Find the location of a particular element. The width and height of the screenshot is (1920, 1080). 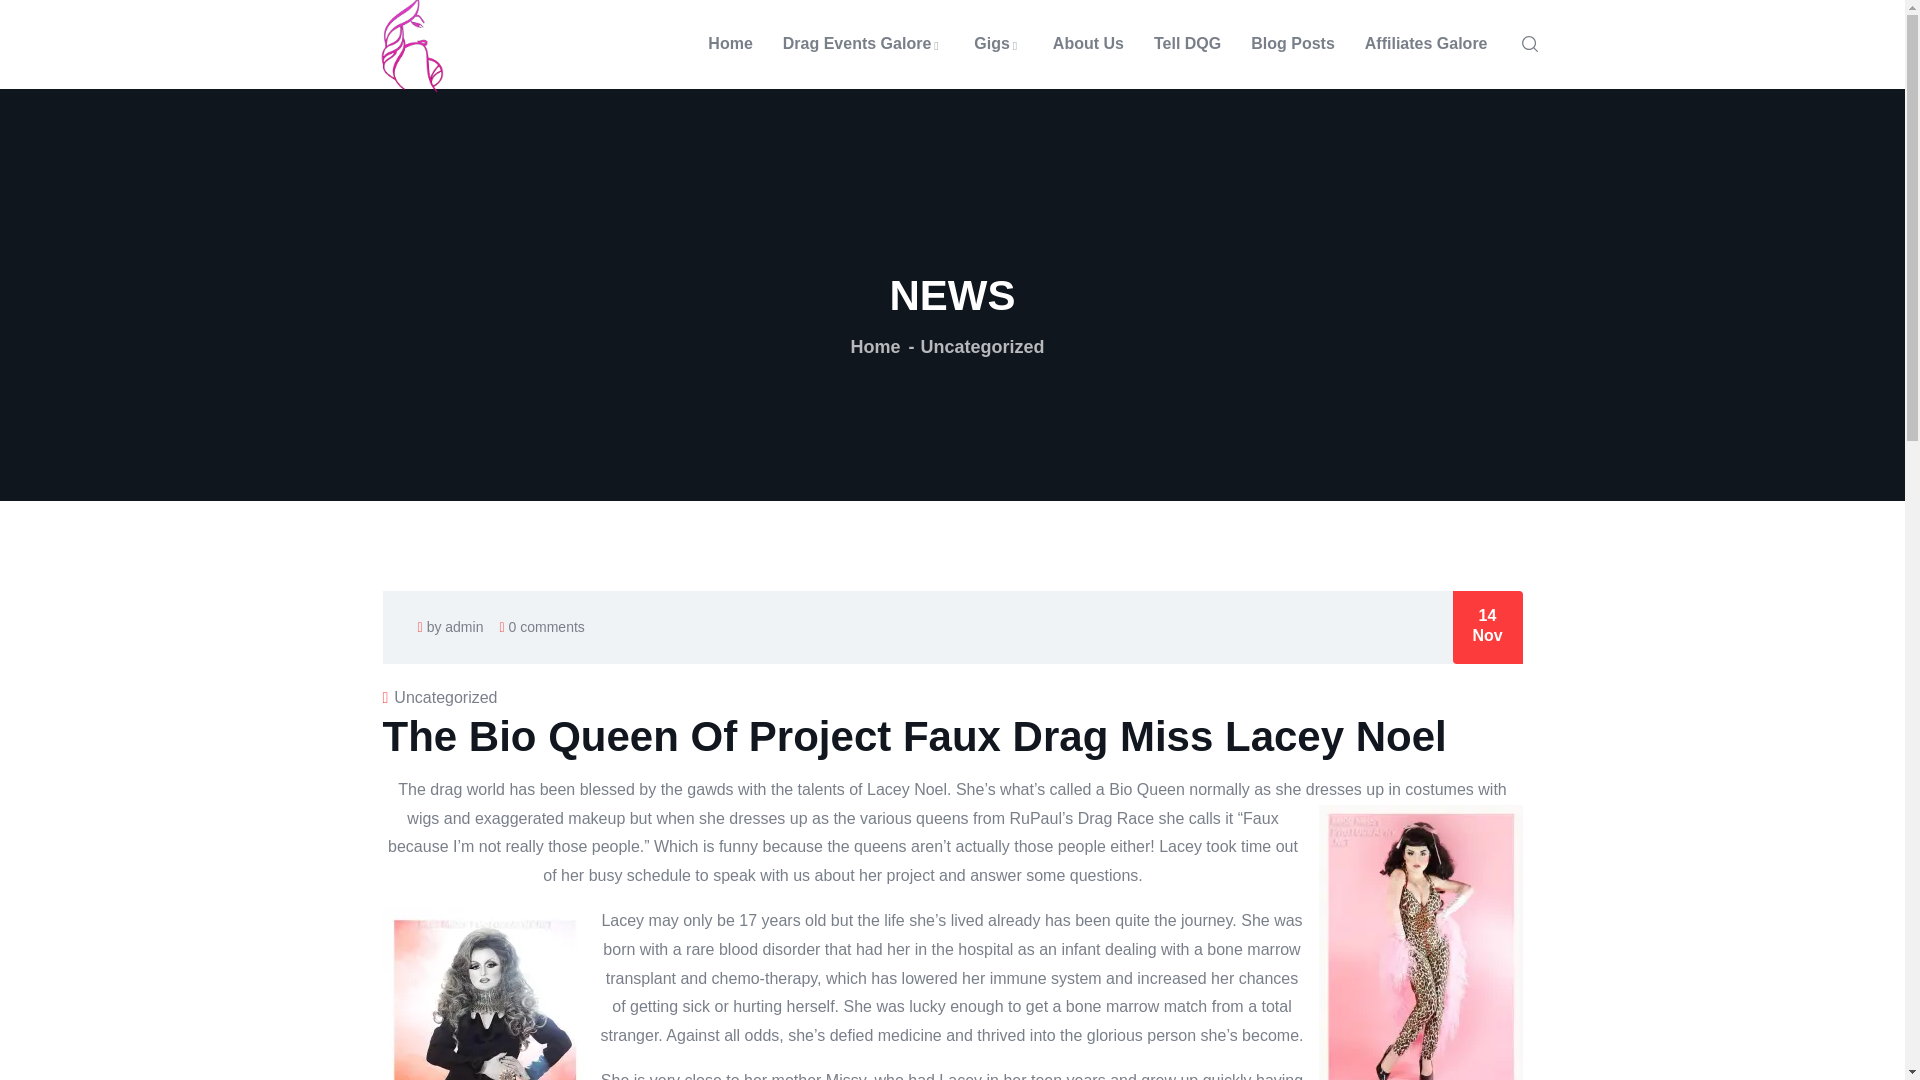

Uncategorized is located at coordinates (445, 698).